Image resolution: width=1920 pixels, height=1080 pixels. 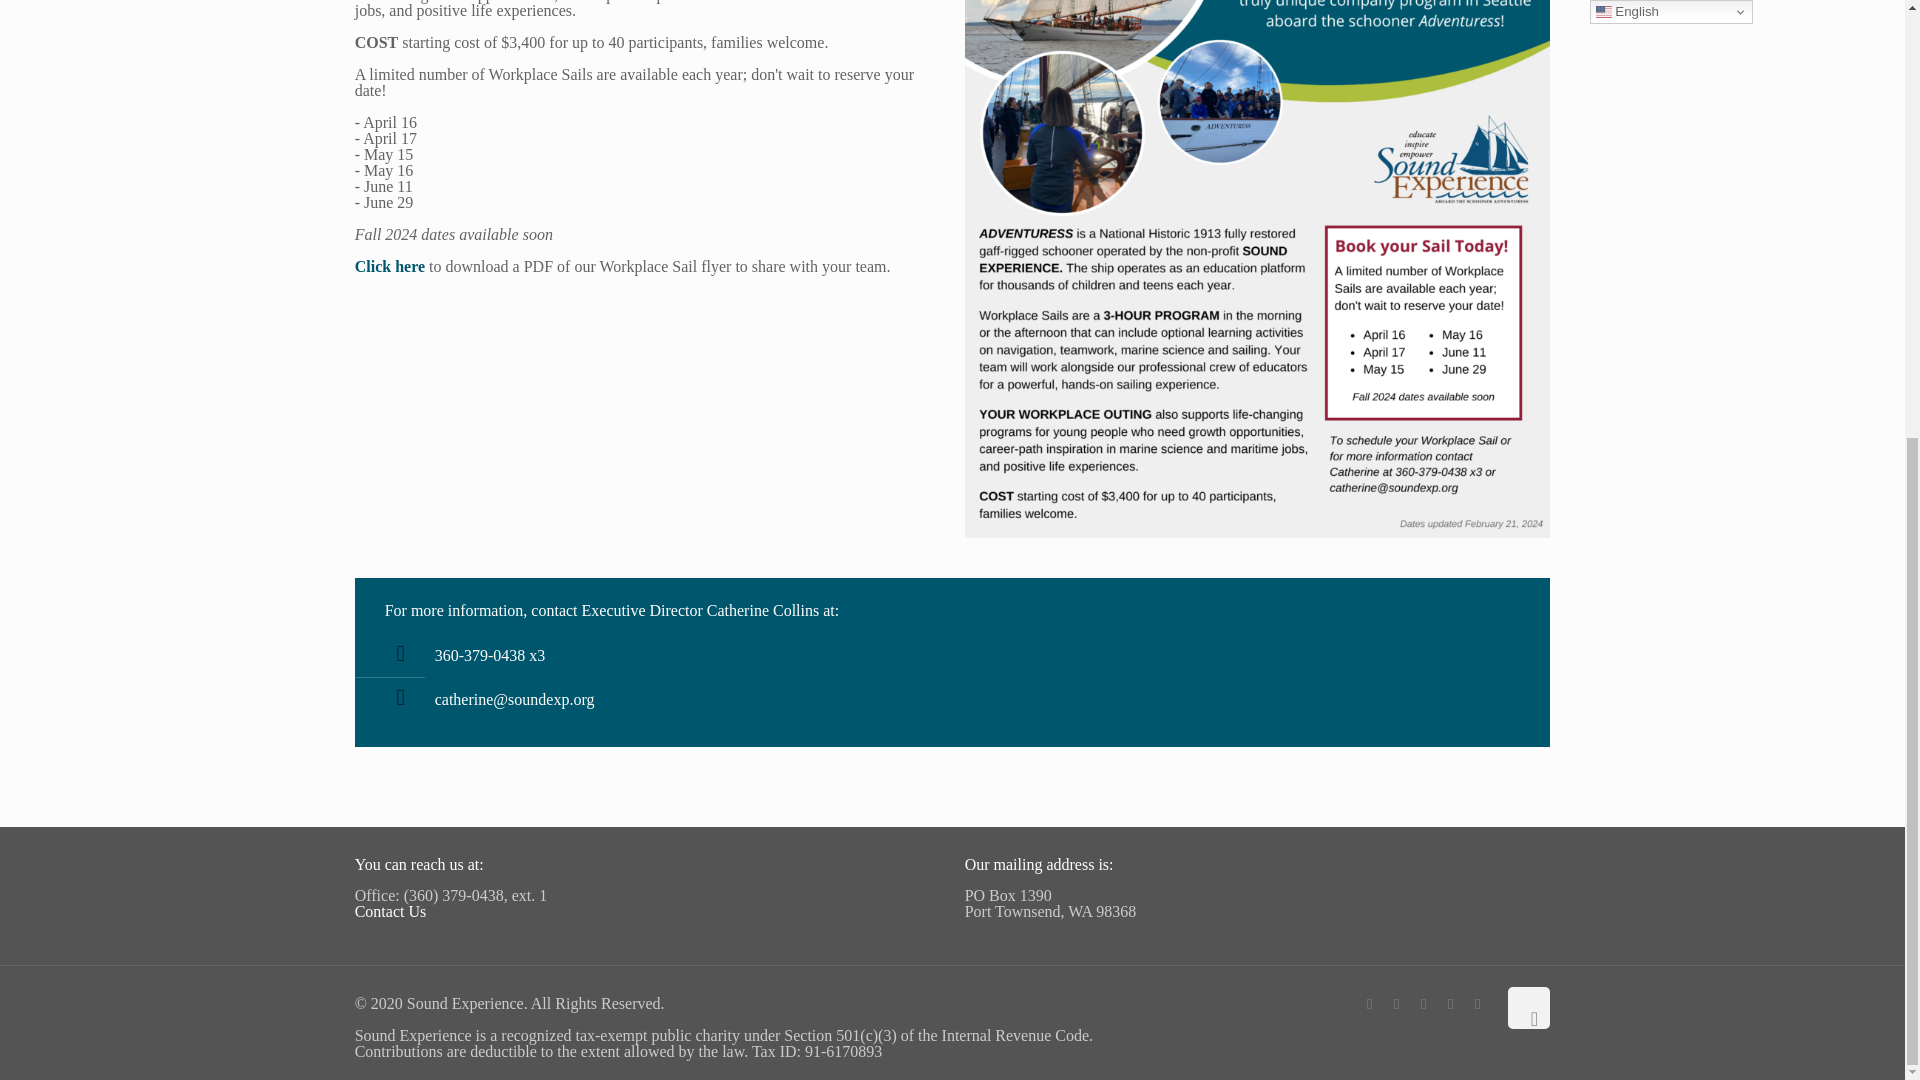 I want to click on YouTube, so click(x=1424, y=1003).